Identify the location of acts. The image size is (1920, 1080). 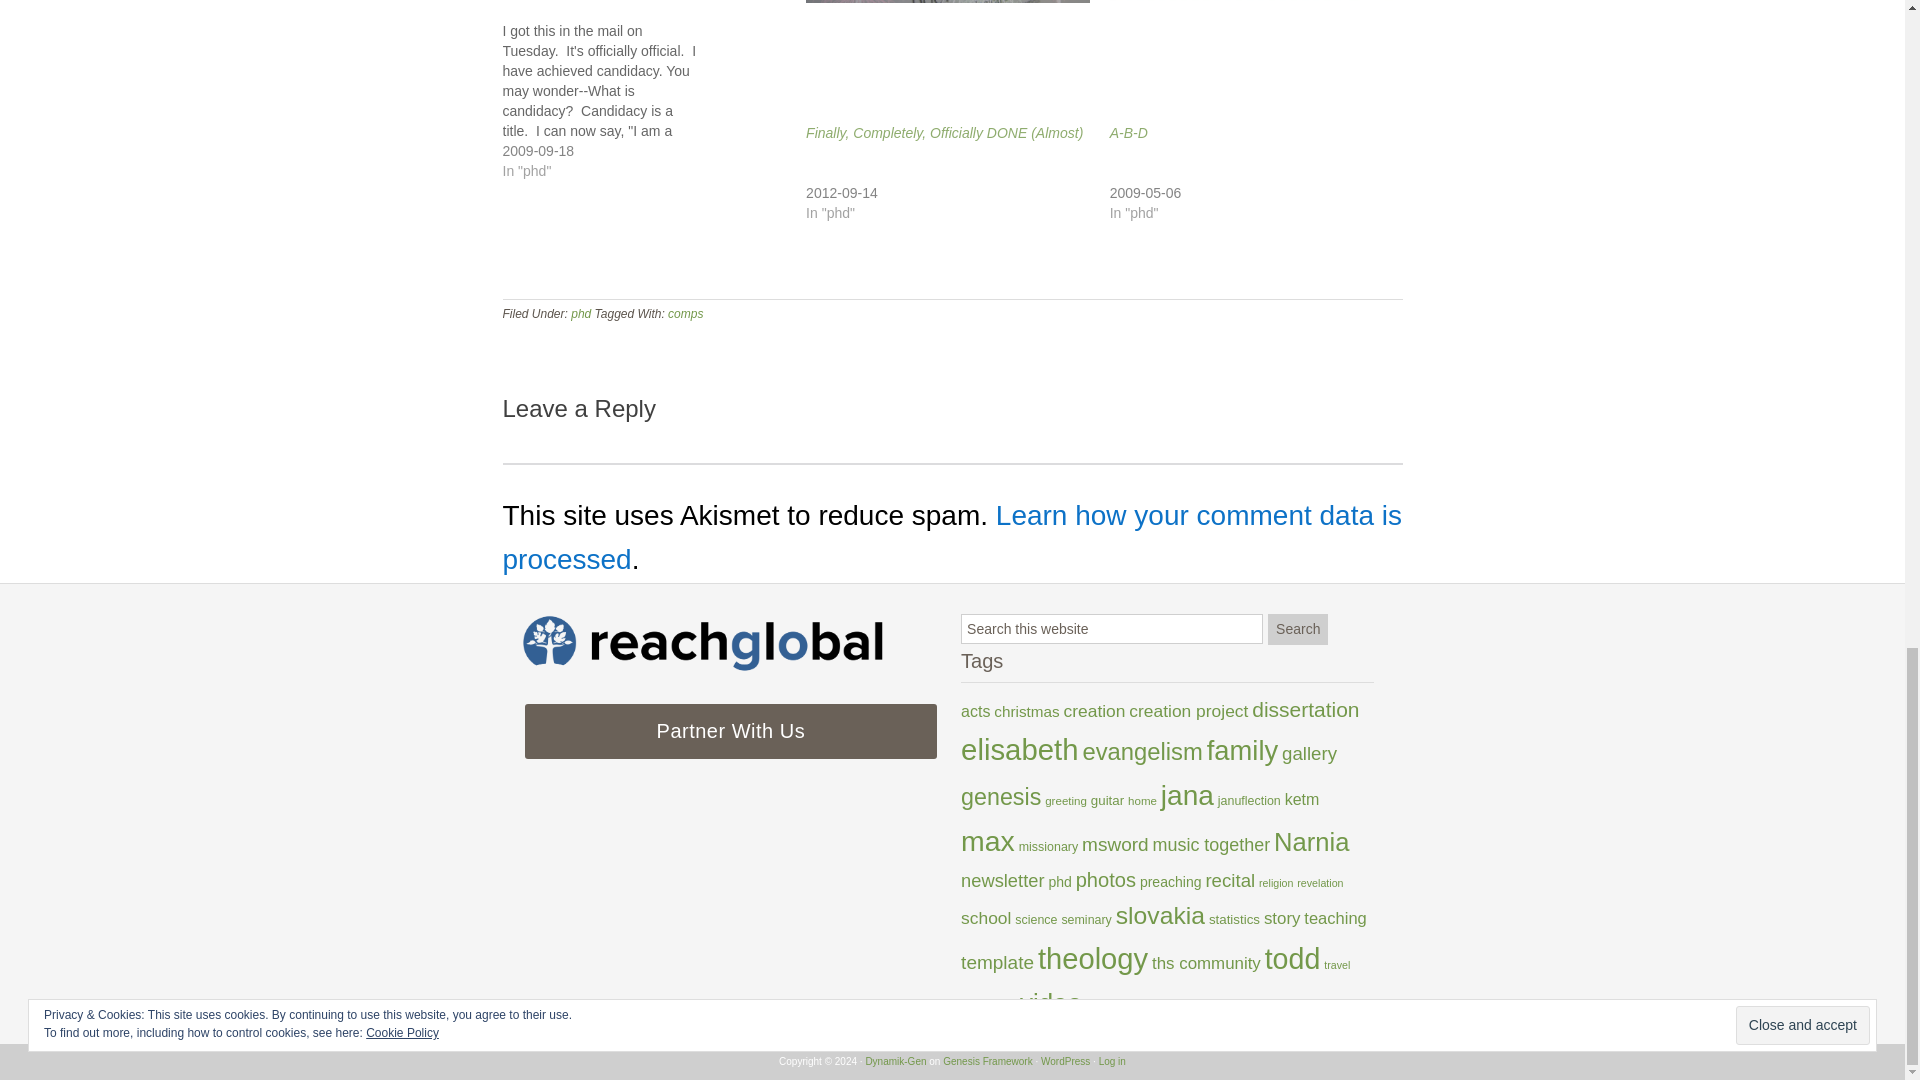
(976, 712).